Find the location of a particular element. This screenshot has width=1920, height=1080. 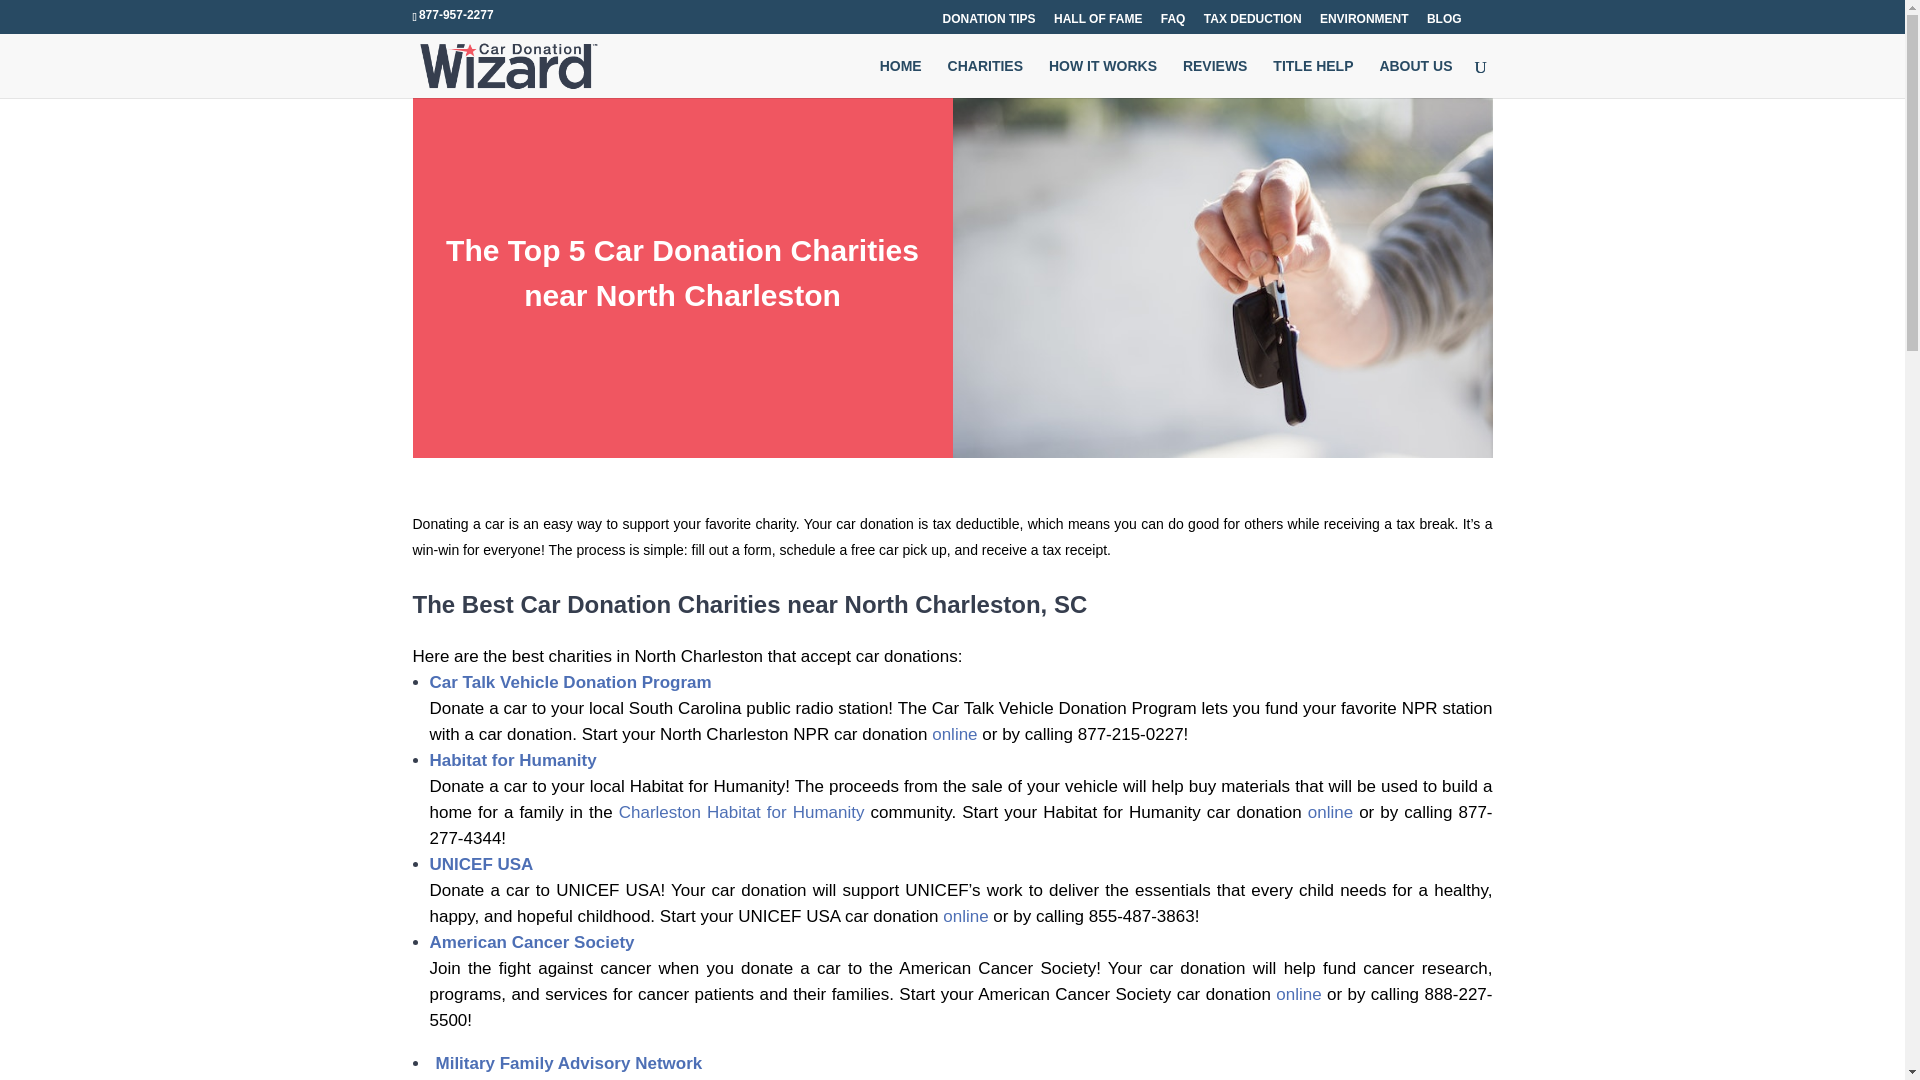

TAX DEDUCTION is located at coordinates (1252, 22).